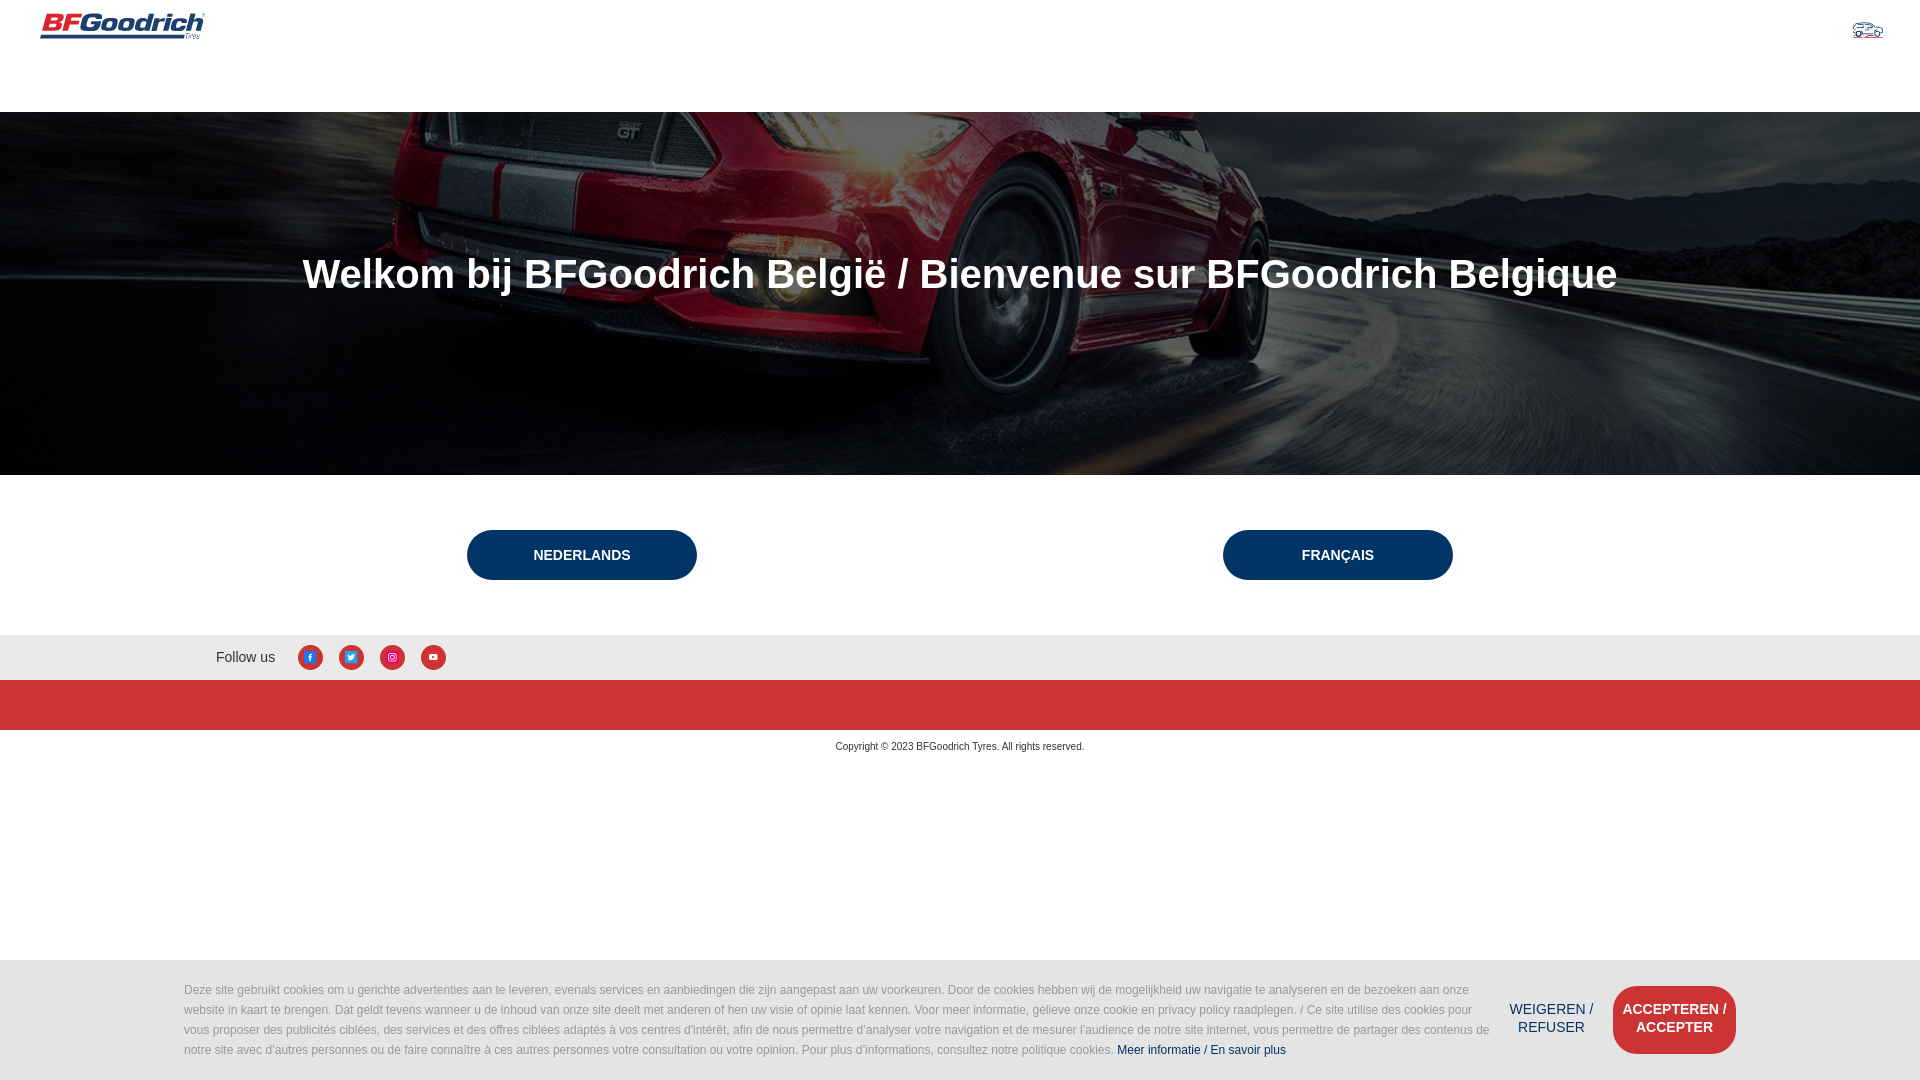 This screenshot has width=1920, height=1080. What do you see at coordinates (1552, 1020) in the screenshot?
I see `WEIGEREN / REFUSER` at bounding box center [1552, 1020].